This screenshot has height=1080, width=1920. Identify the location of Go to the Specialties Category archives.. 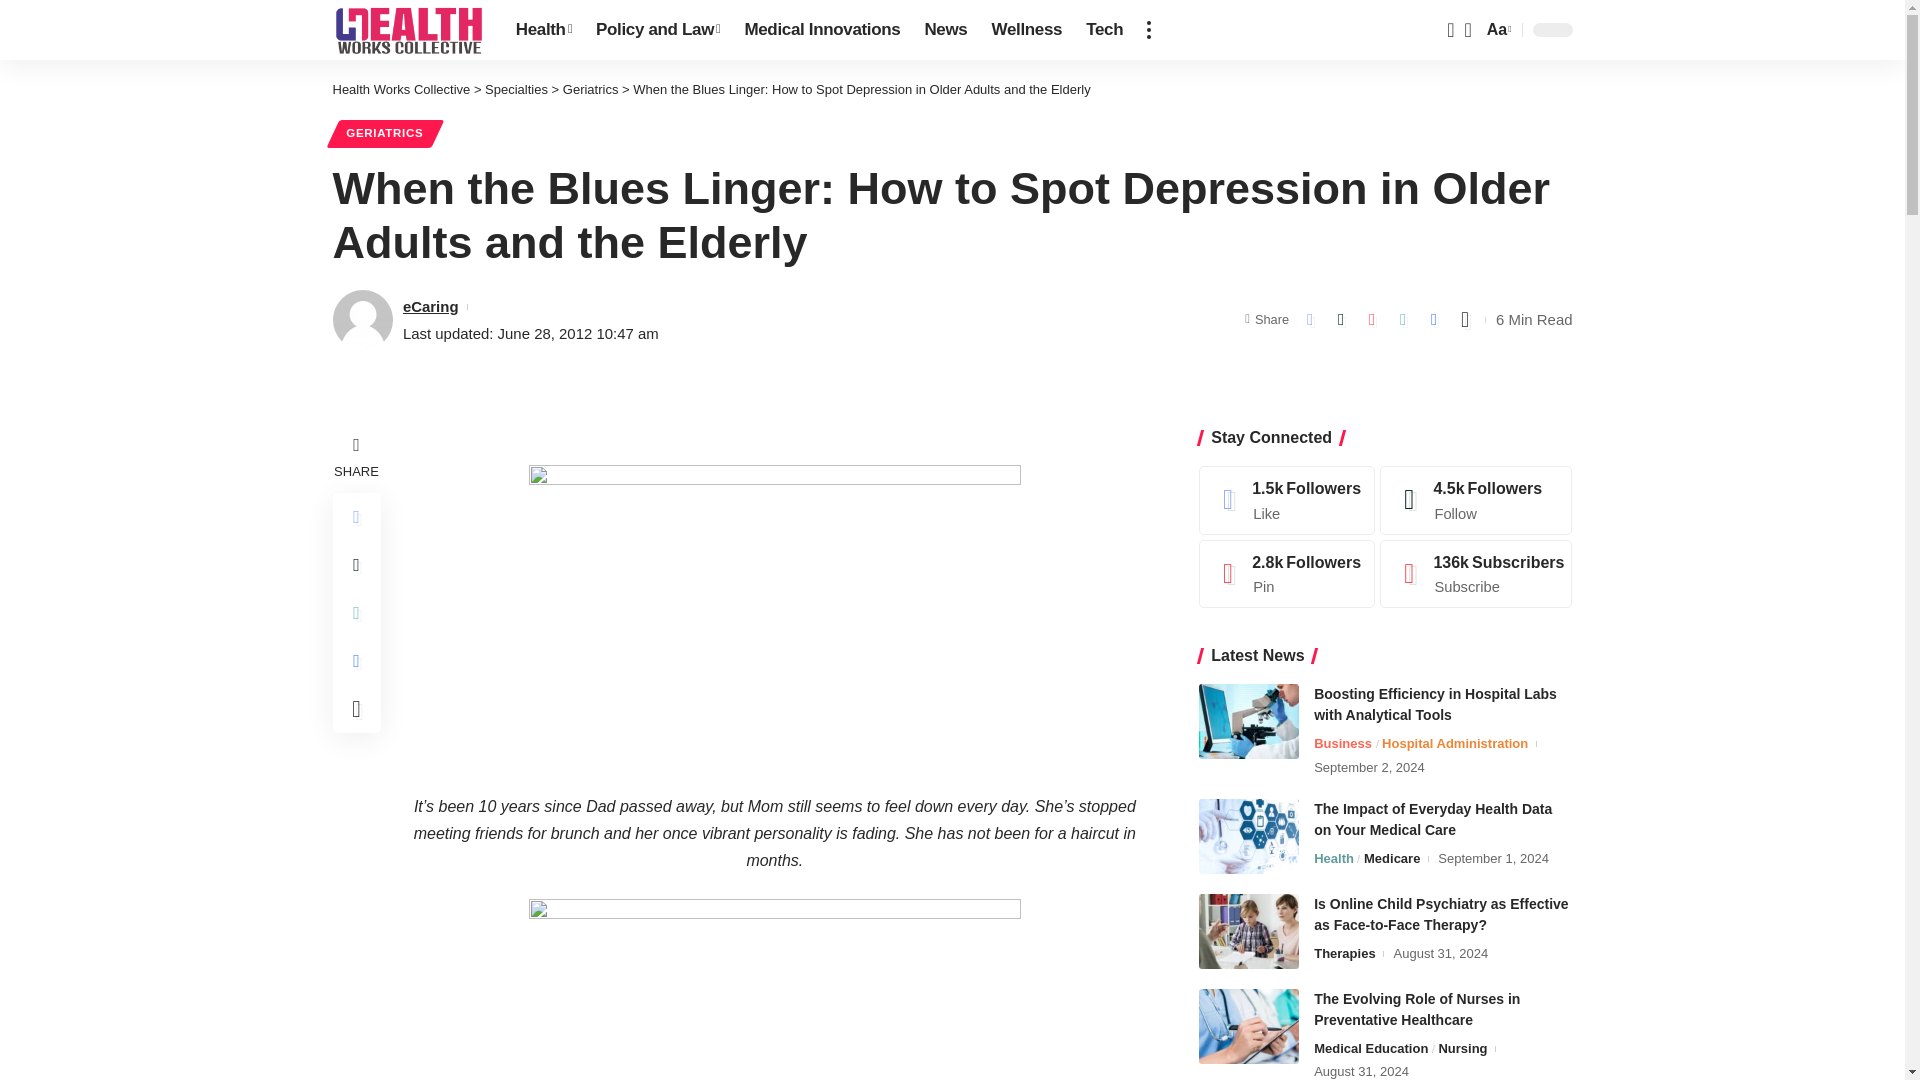
(516, 90).